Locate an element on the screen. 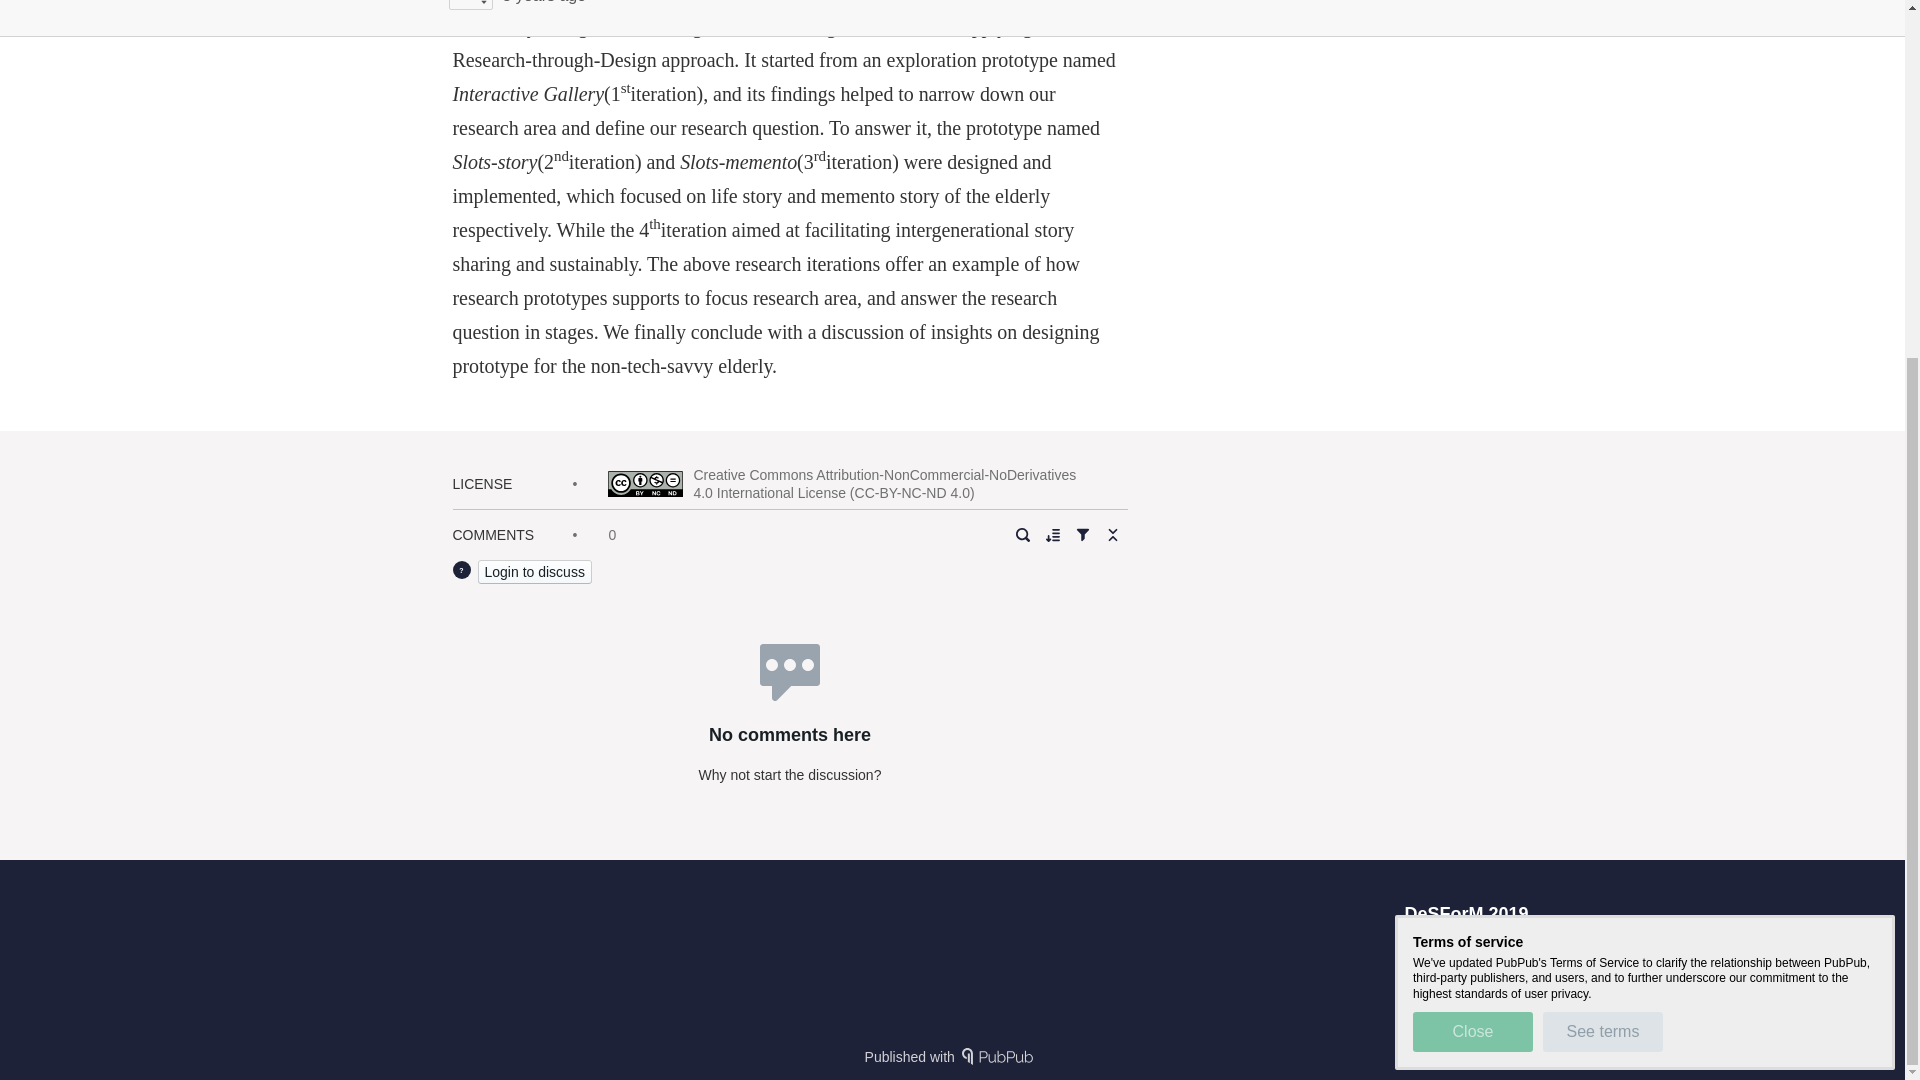 This screenshot has height=1080, width=1920. DeSForM 2019 is located at coordinates (1466, 914).